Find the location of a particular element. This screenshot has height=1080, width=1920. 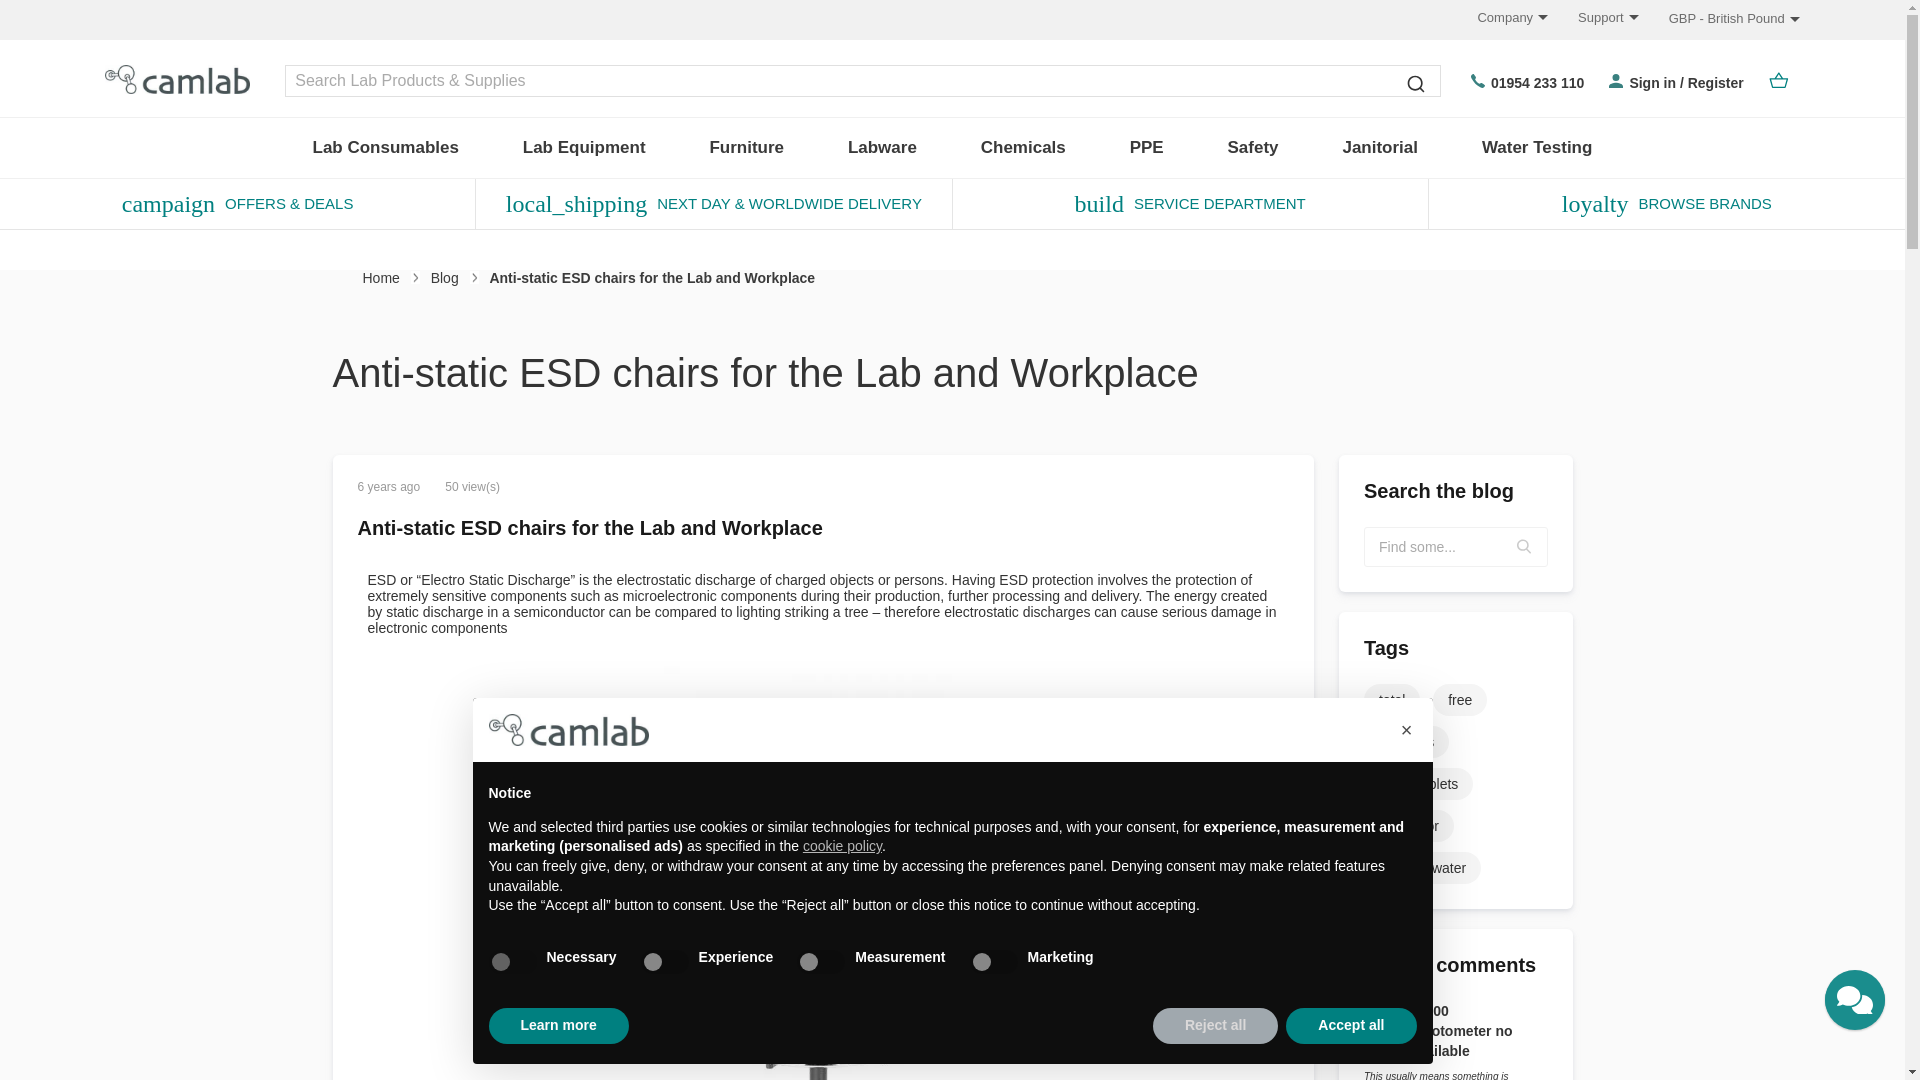

Submit is located at coordinates (1416, 82).